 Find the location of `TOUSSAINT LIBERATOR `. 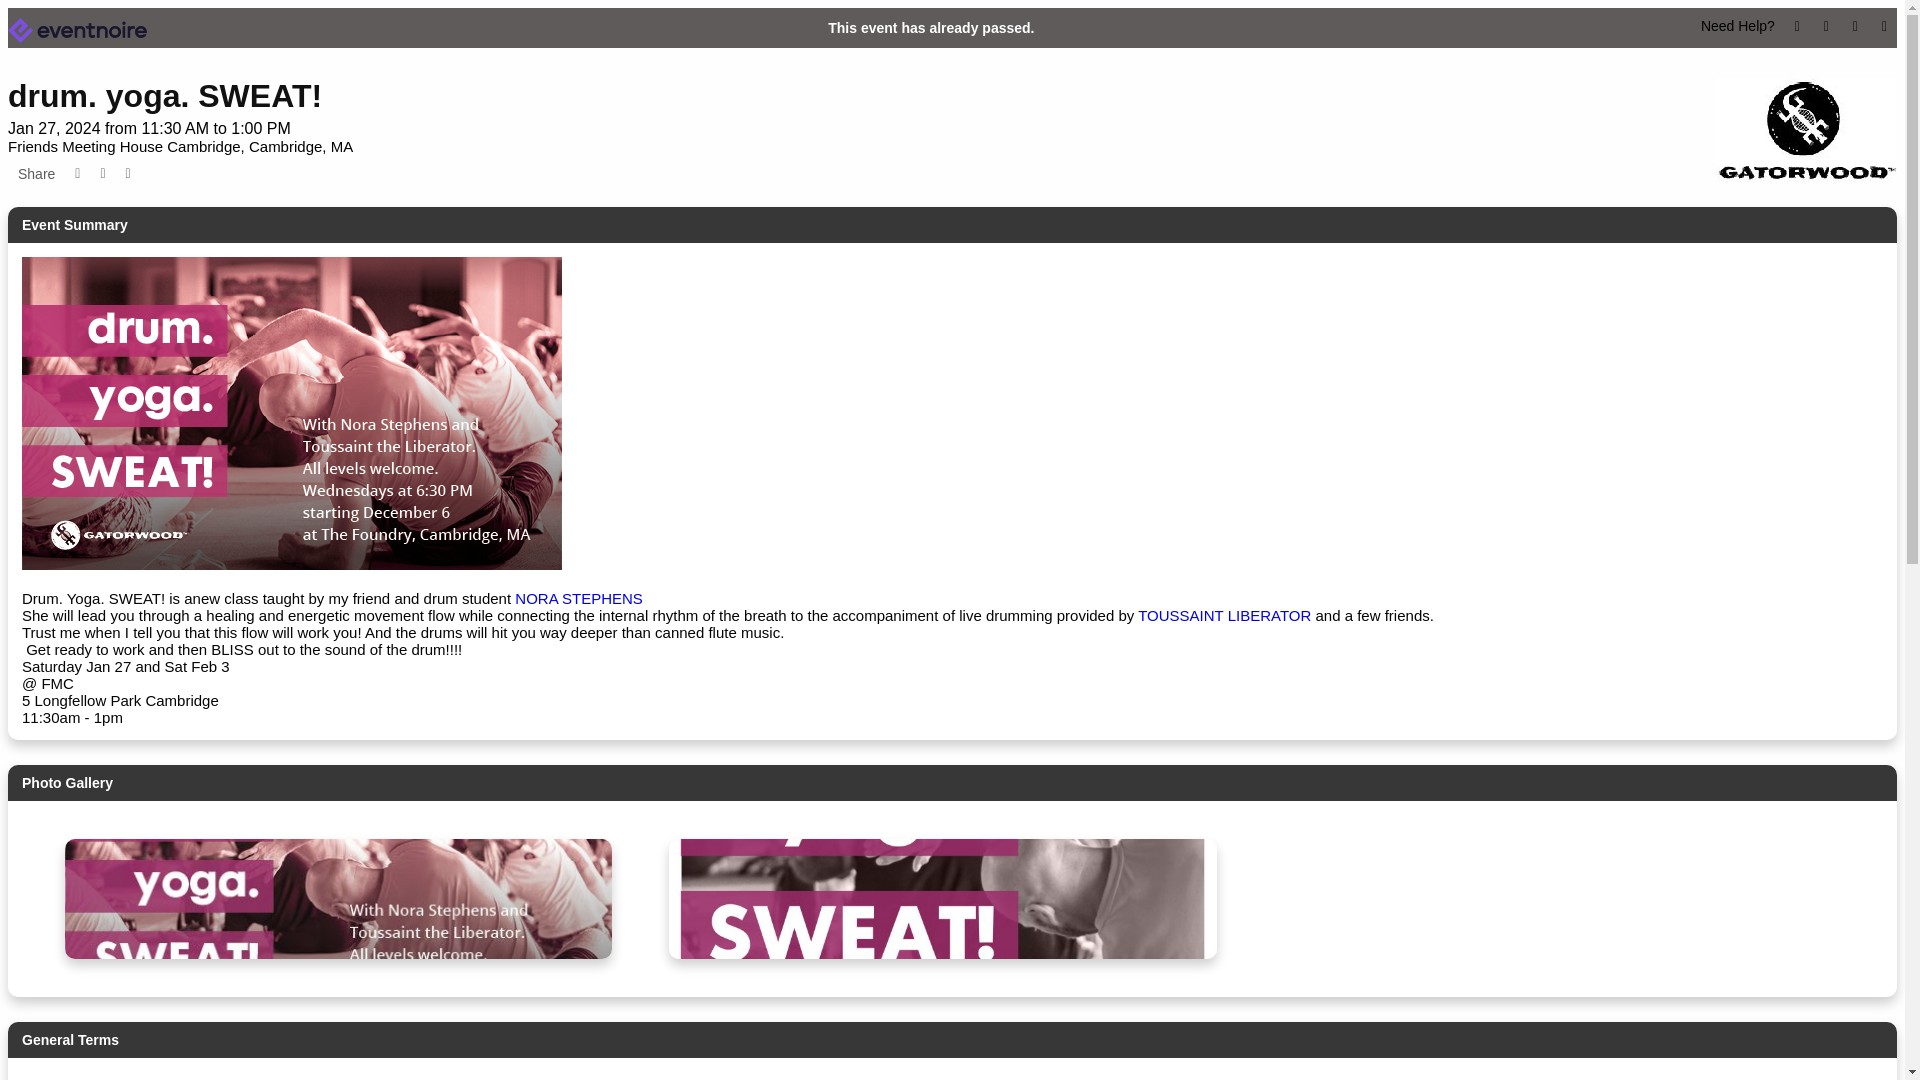

TOUSSAINT LIBERATOR  is located at coordinates (1226, 615).